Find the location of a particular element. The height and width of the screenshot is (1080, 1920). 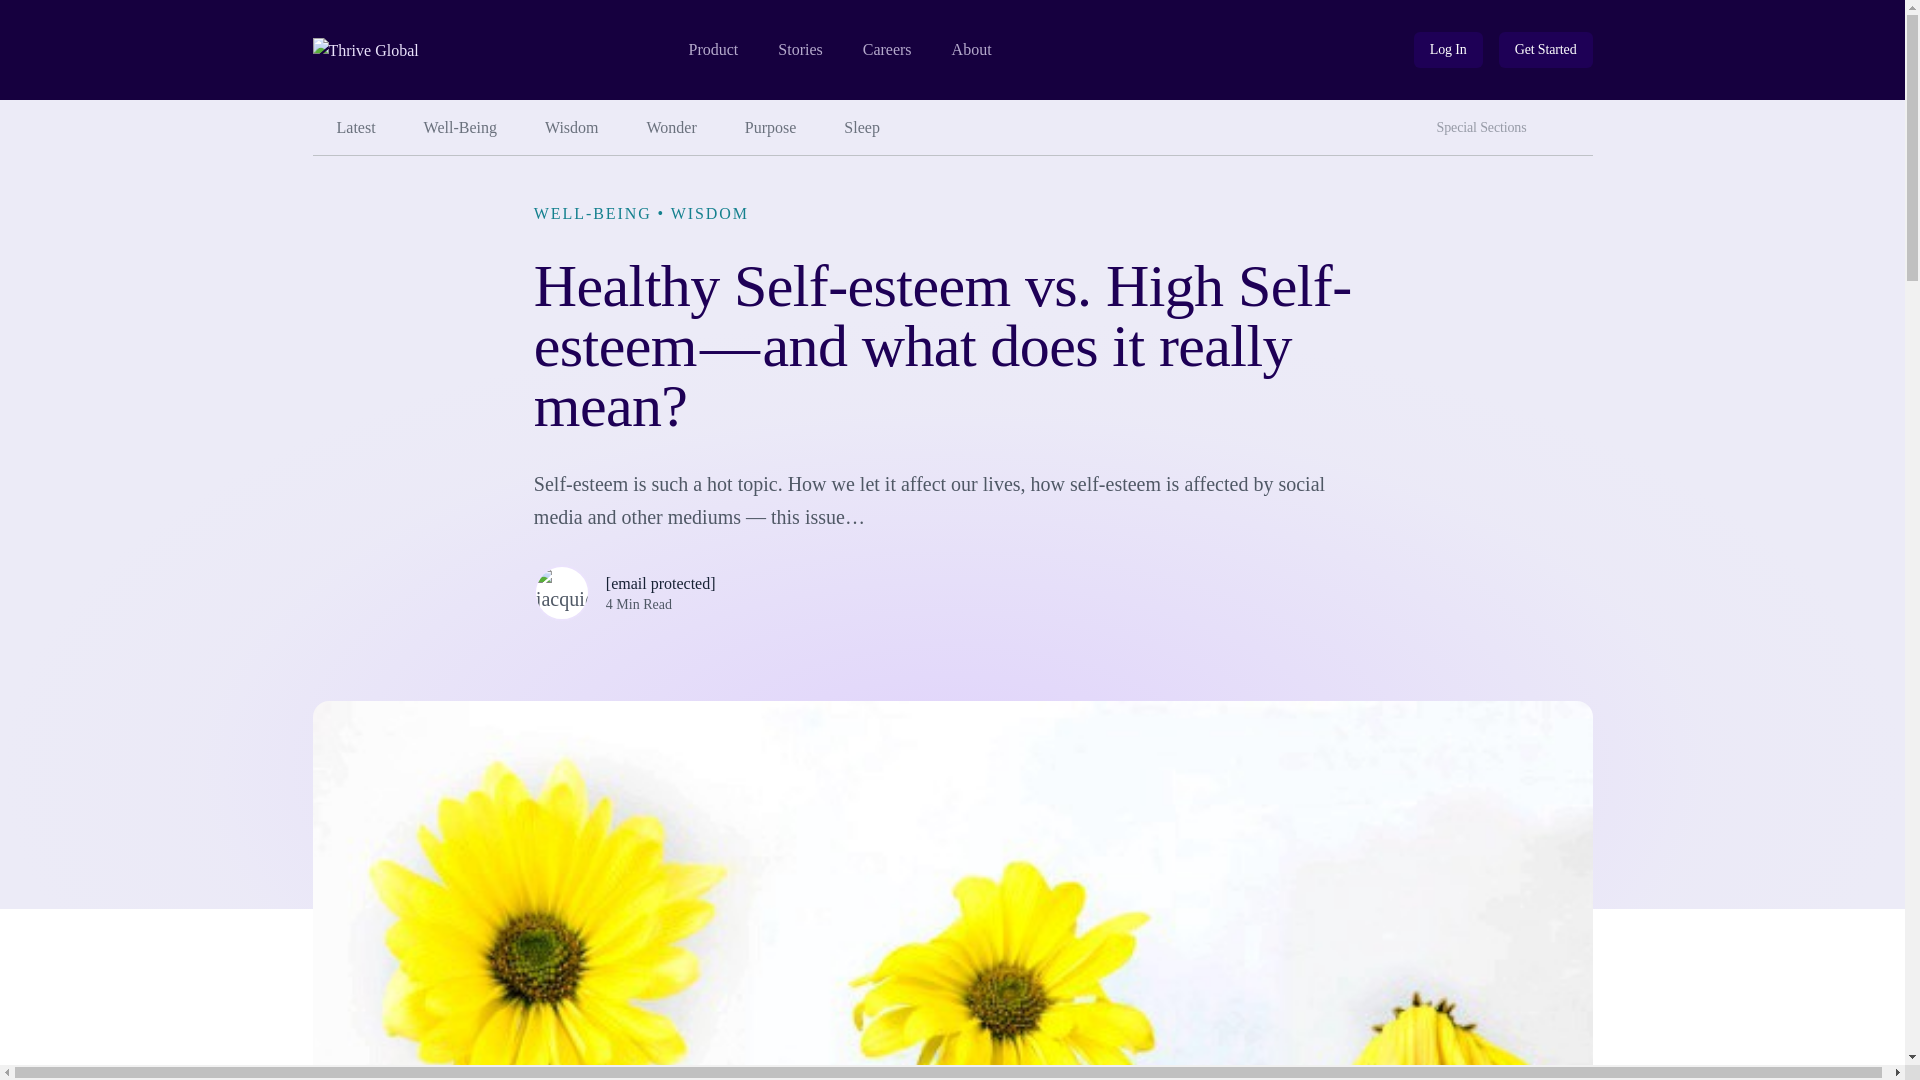

Log In is located at coordinates (1448, 50).